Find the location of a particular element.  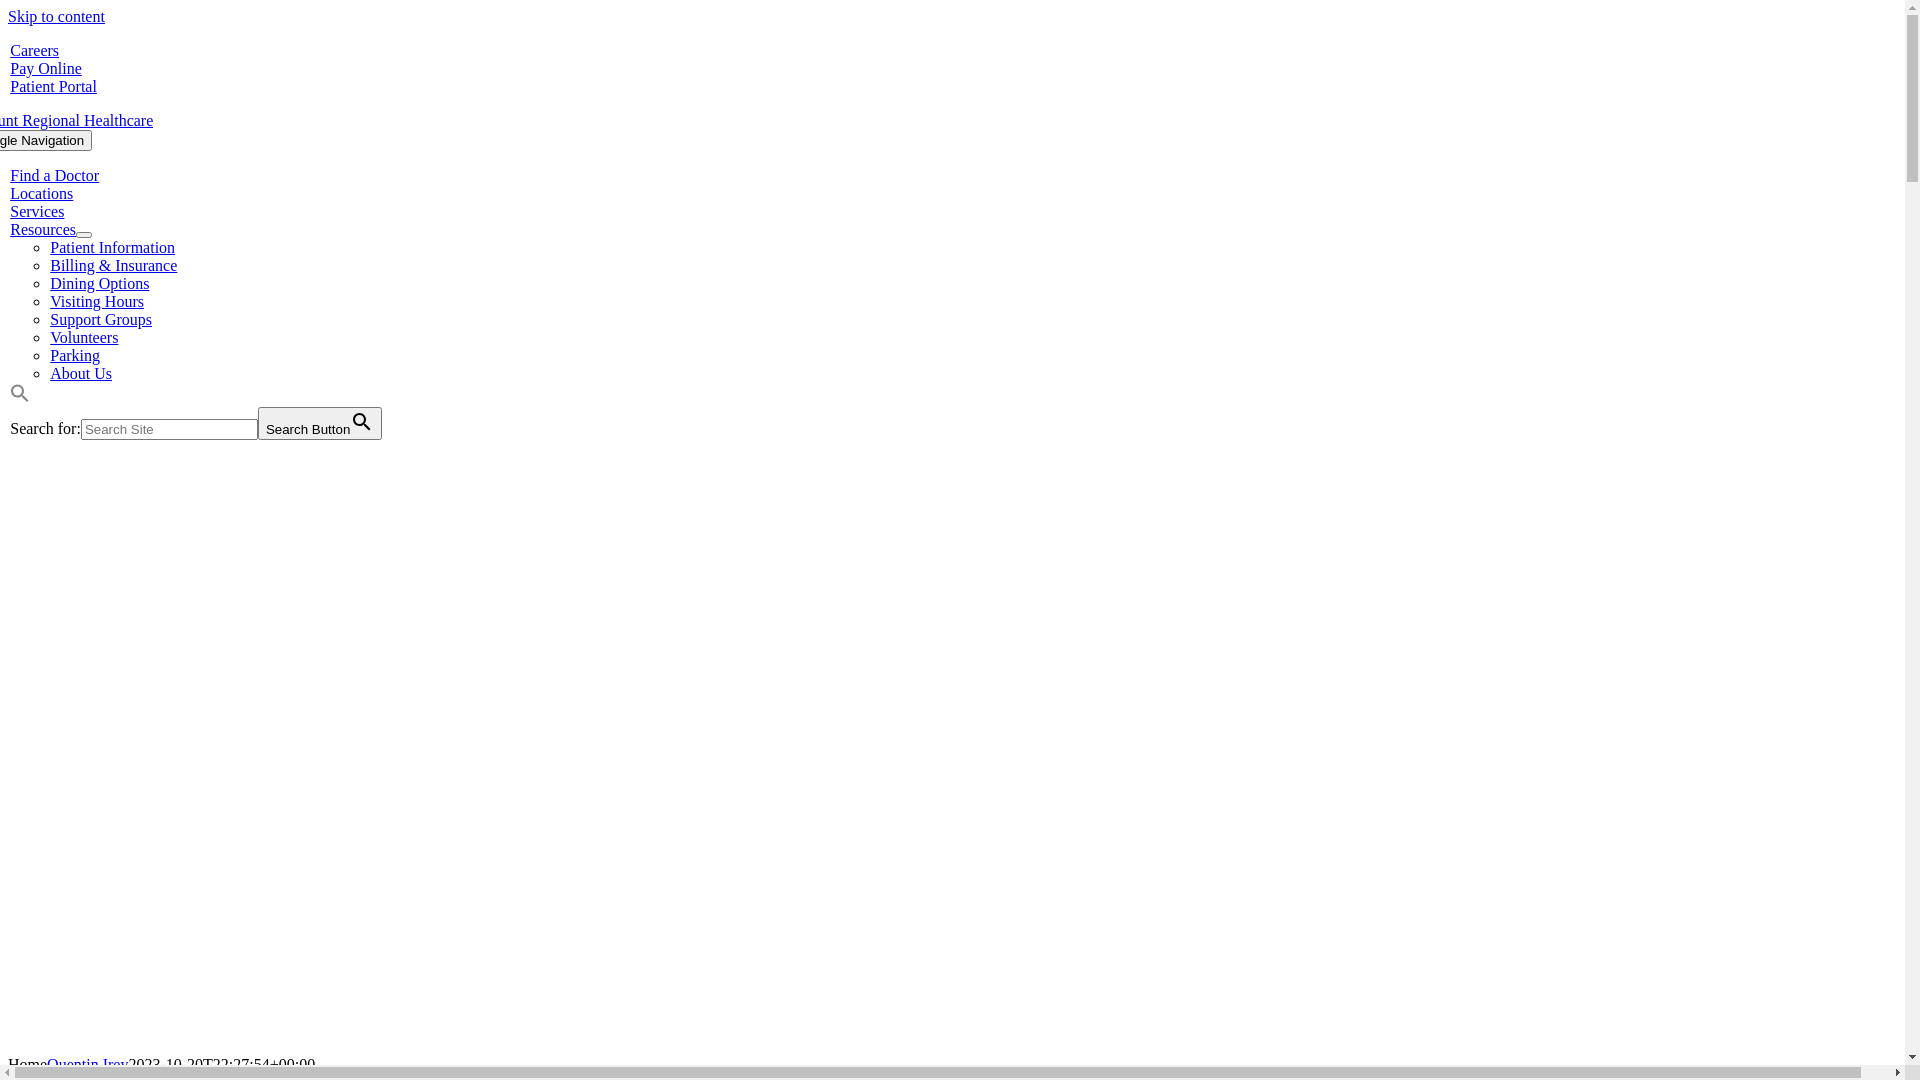

Visiting Hours is located at coordinates (97, 302).